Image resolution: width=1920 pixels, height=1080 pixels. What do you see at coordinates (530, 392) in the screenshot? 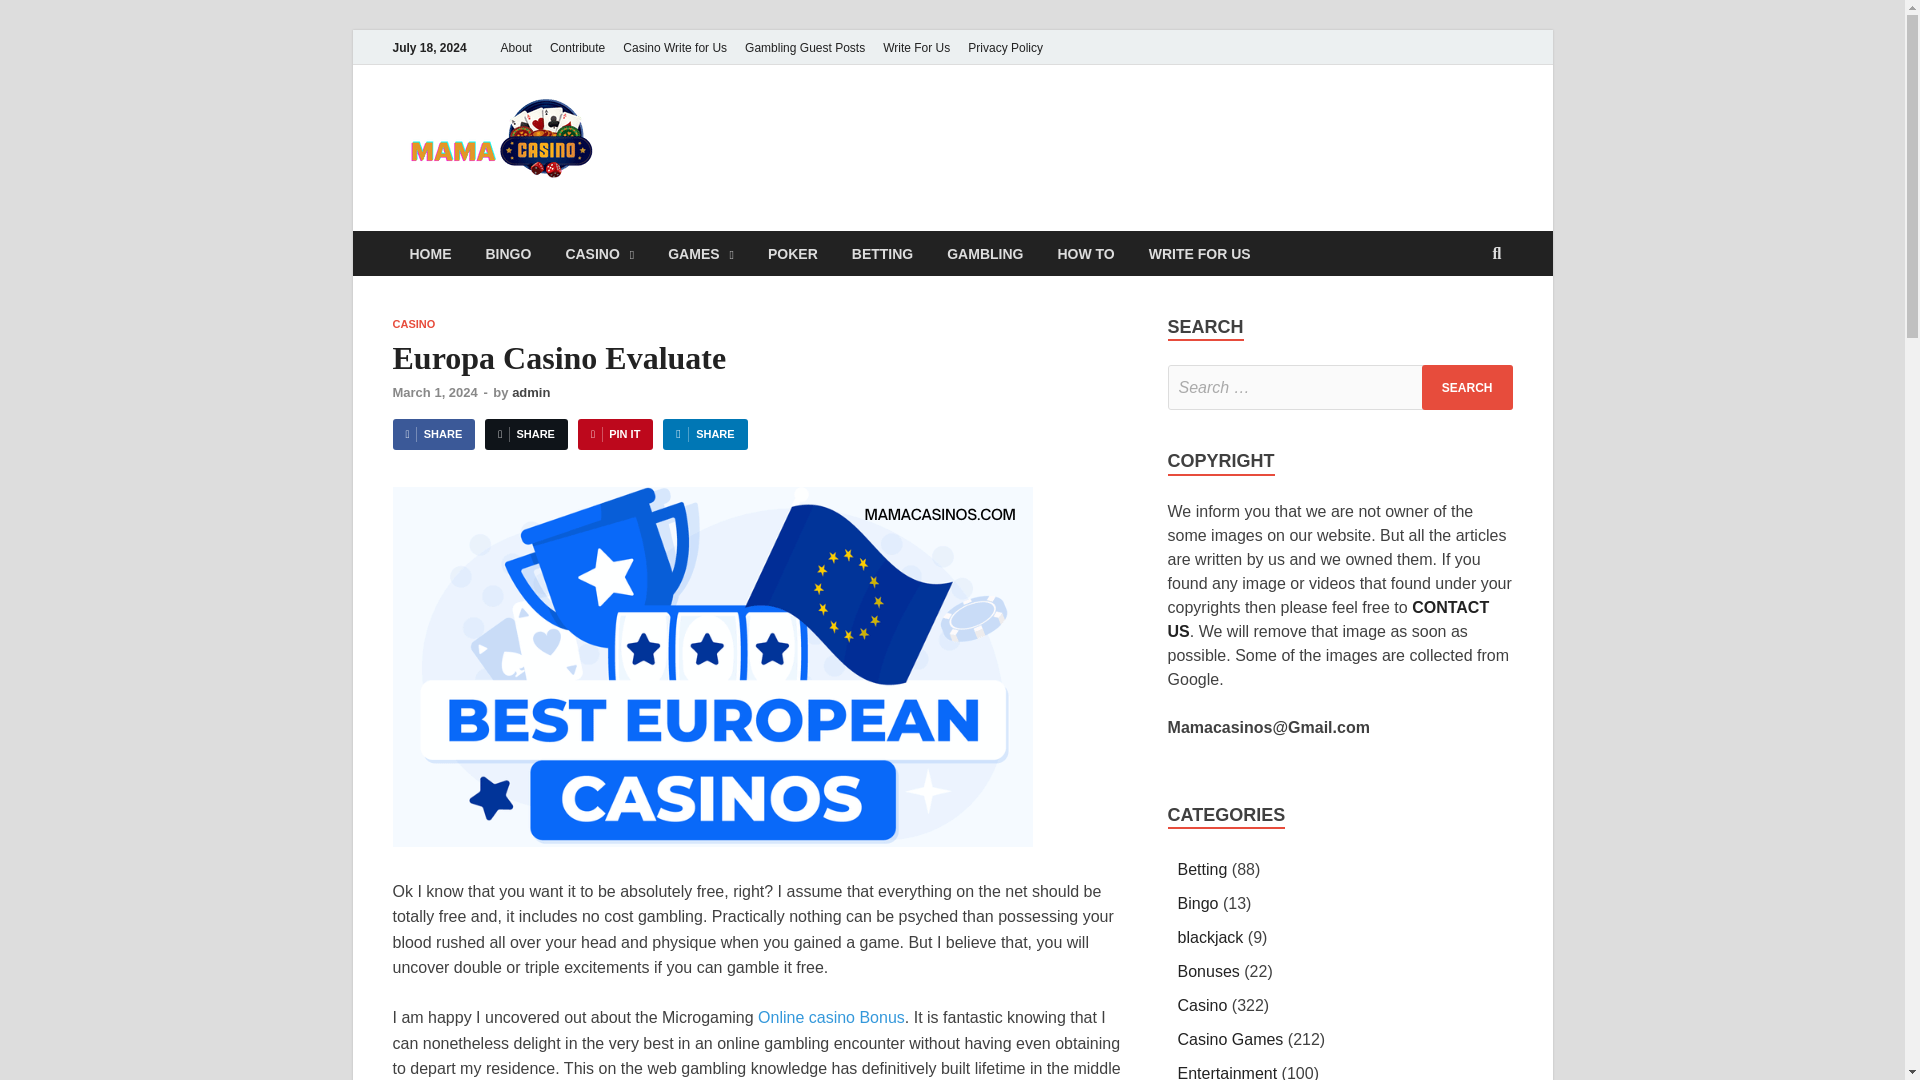
I see `admin` at bounding box center [530, 392].